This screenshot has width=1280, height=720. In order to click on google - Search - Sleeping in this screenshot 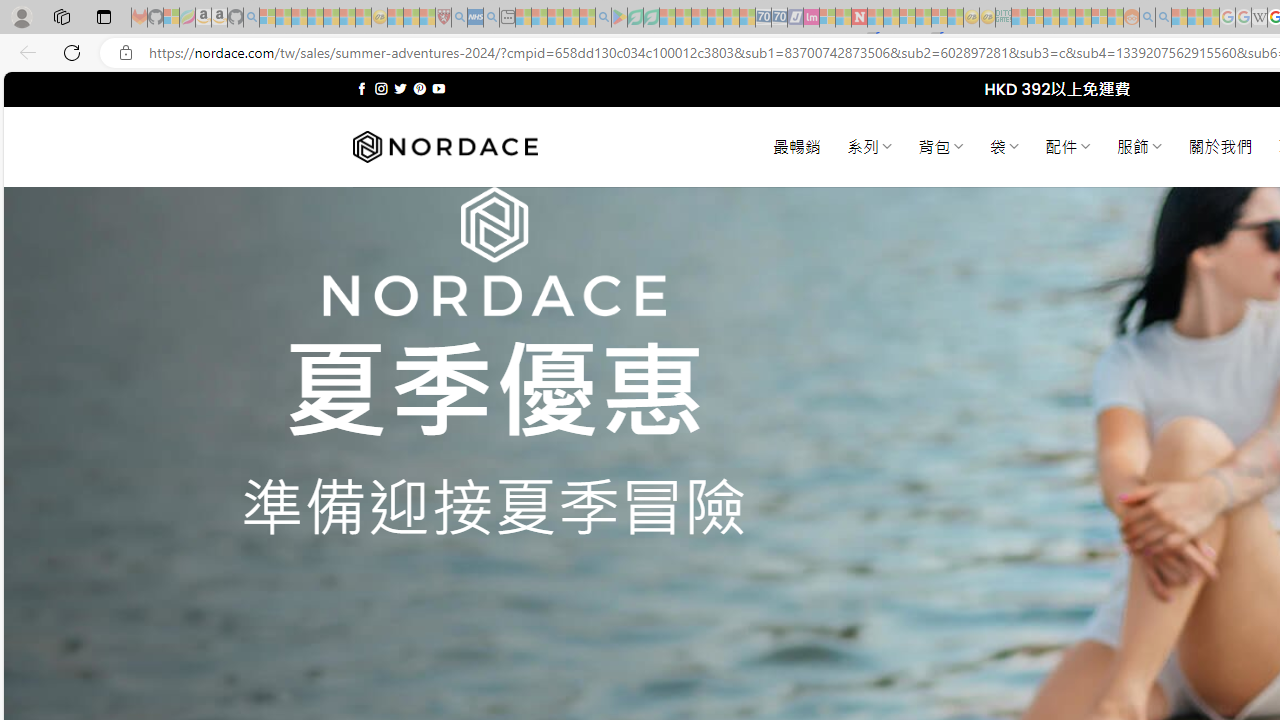, I will do `click(603, 18)`.